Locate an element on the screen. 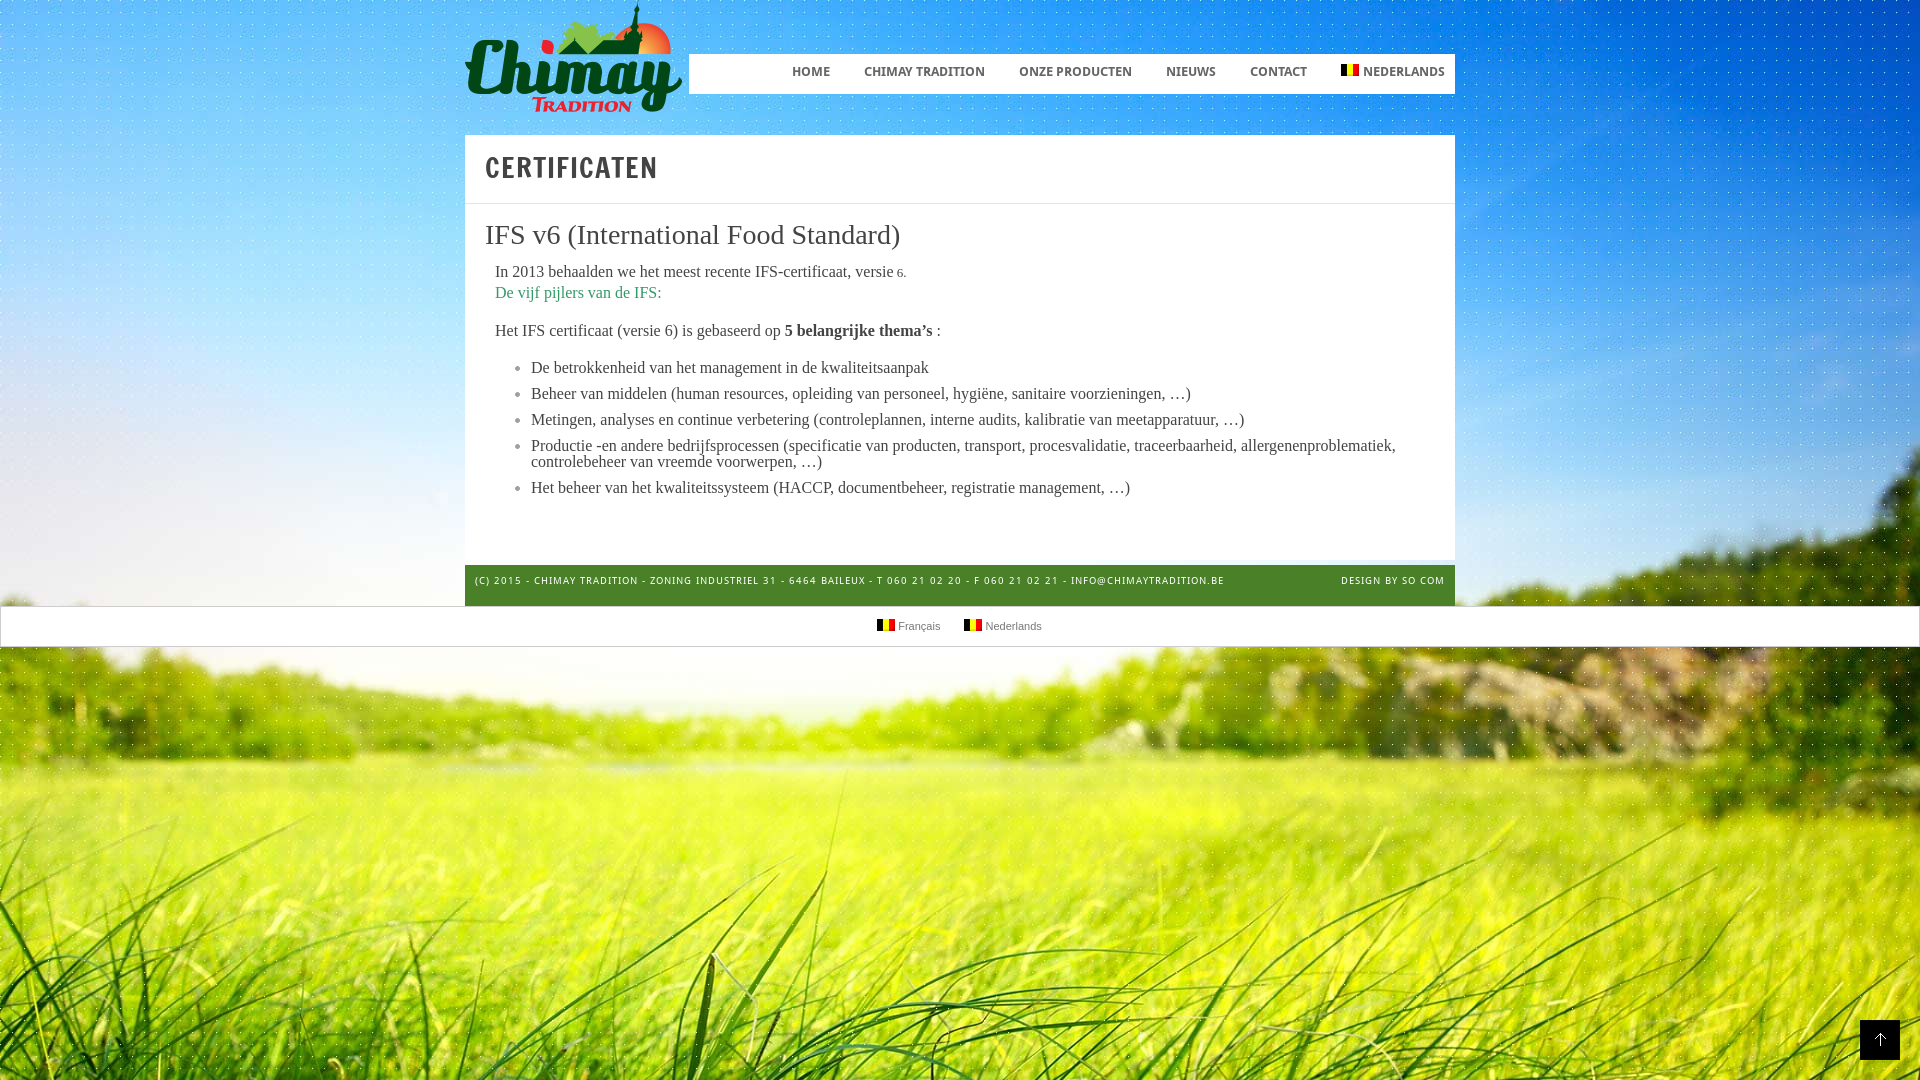 The image size is (1920, 1080). NIEUWS is located at coordinates (1191, 72).